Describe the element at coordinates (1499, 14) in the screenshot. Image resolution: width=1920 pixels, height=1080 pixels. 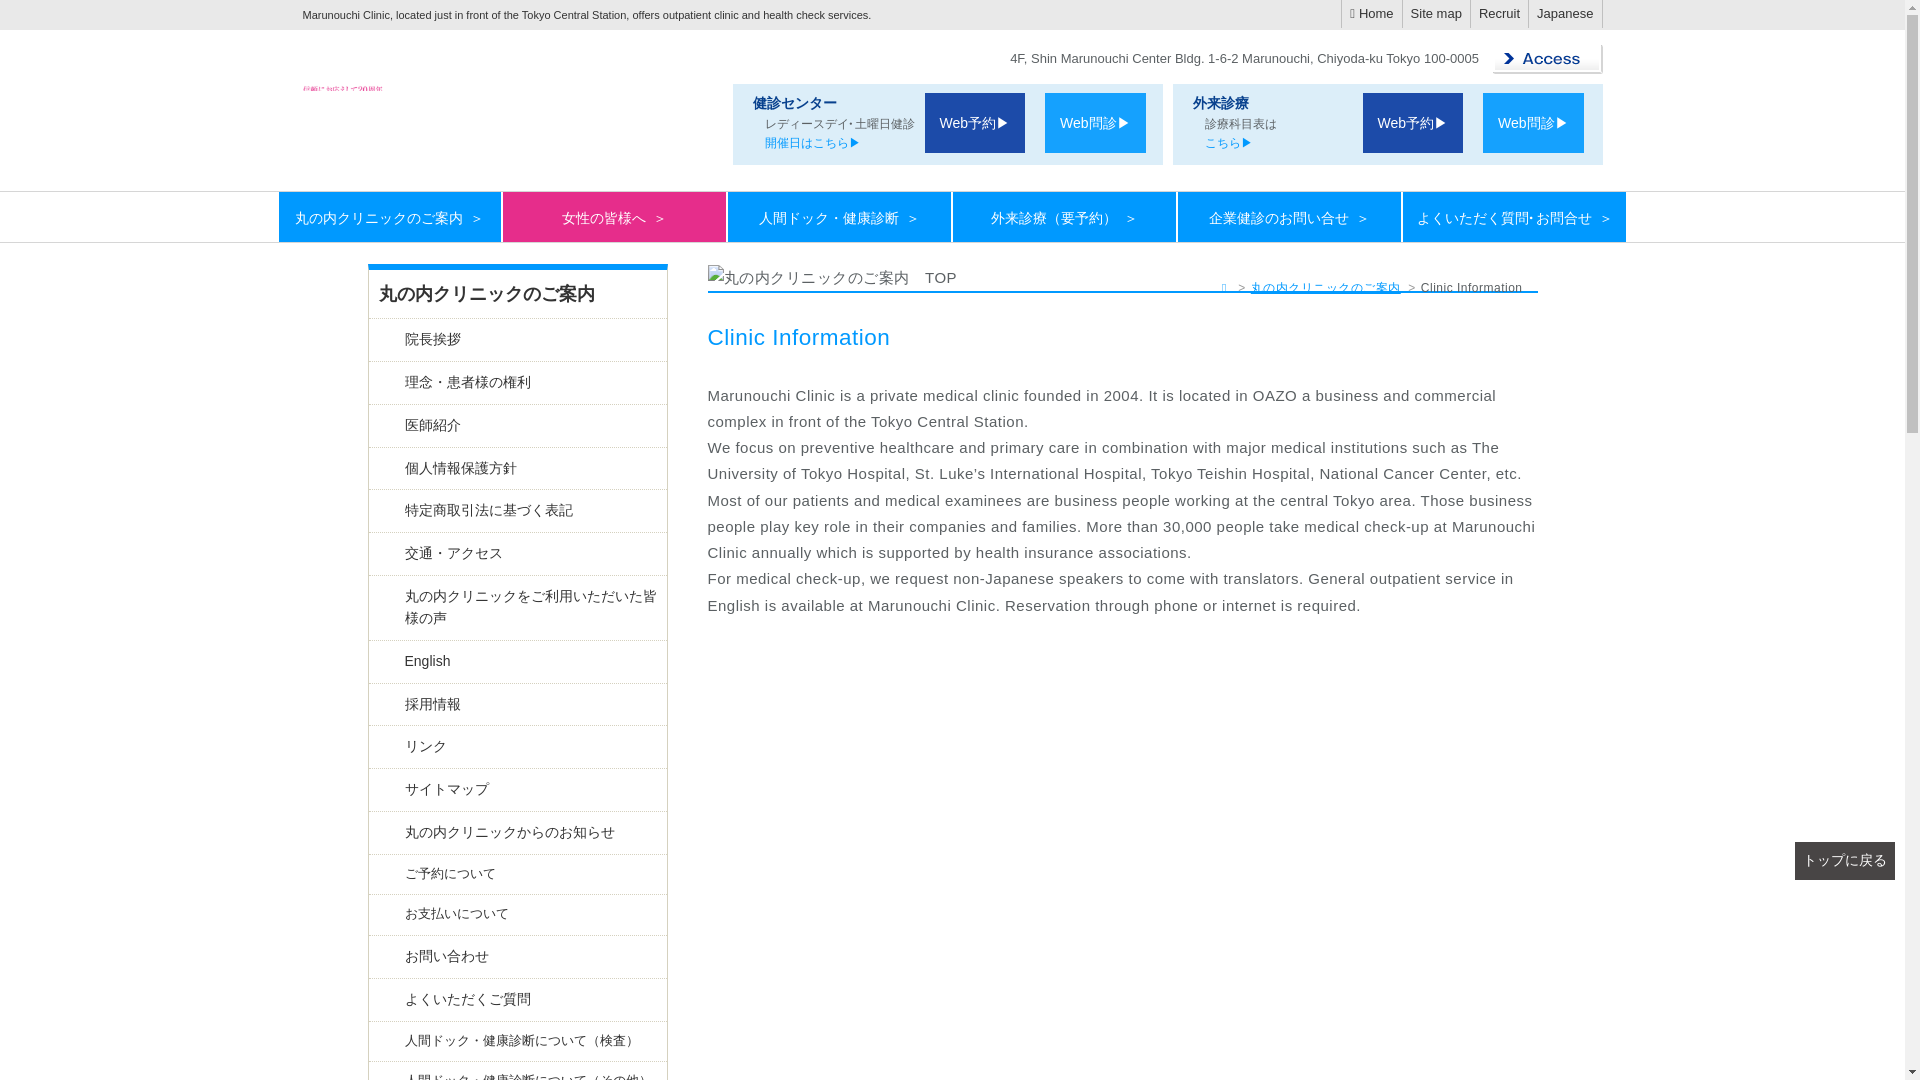
I see `Recruit` at that location.